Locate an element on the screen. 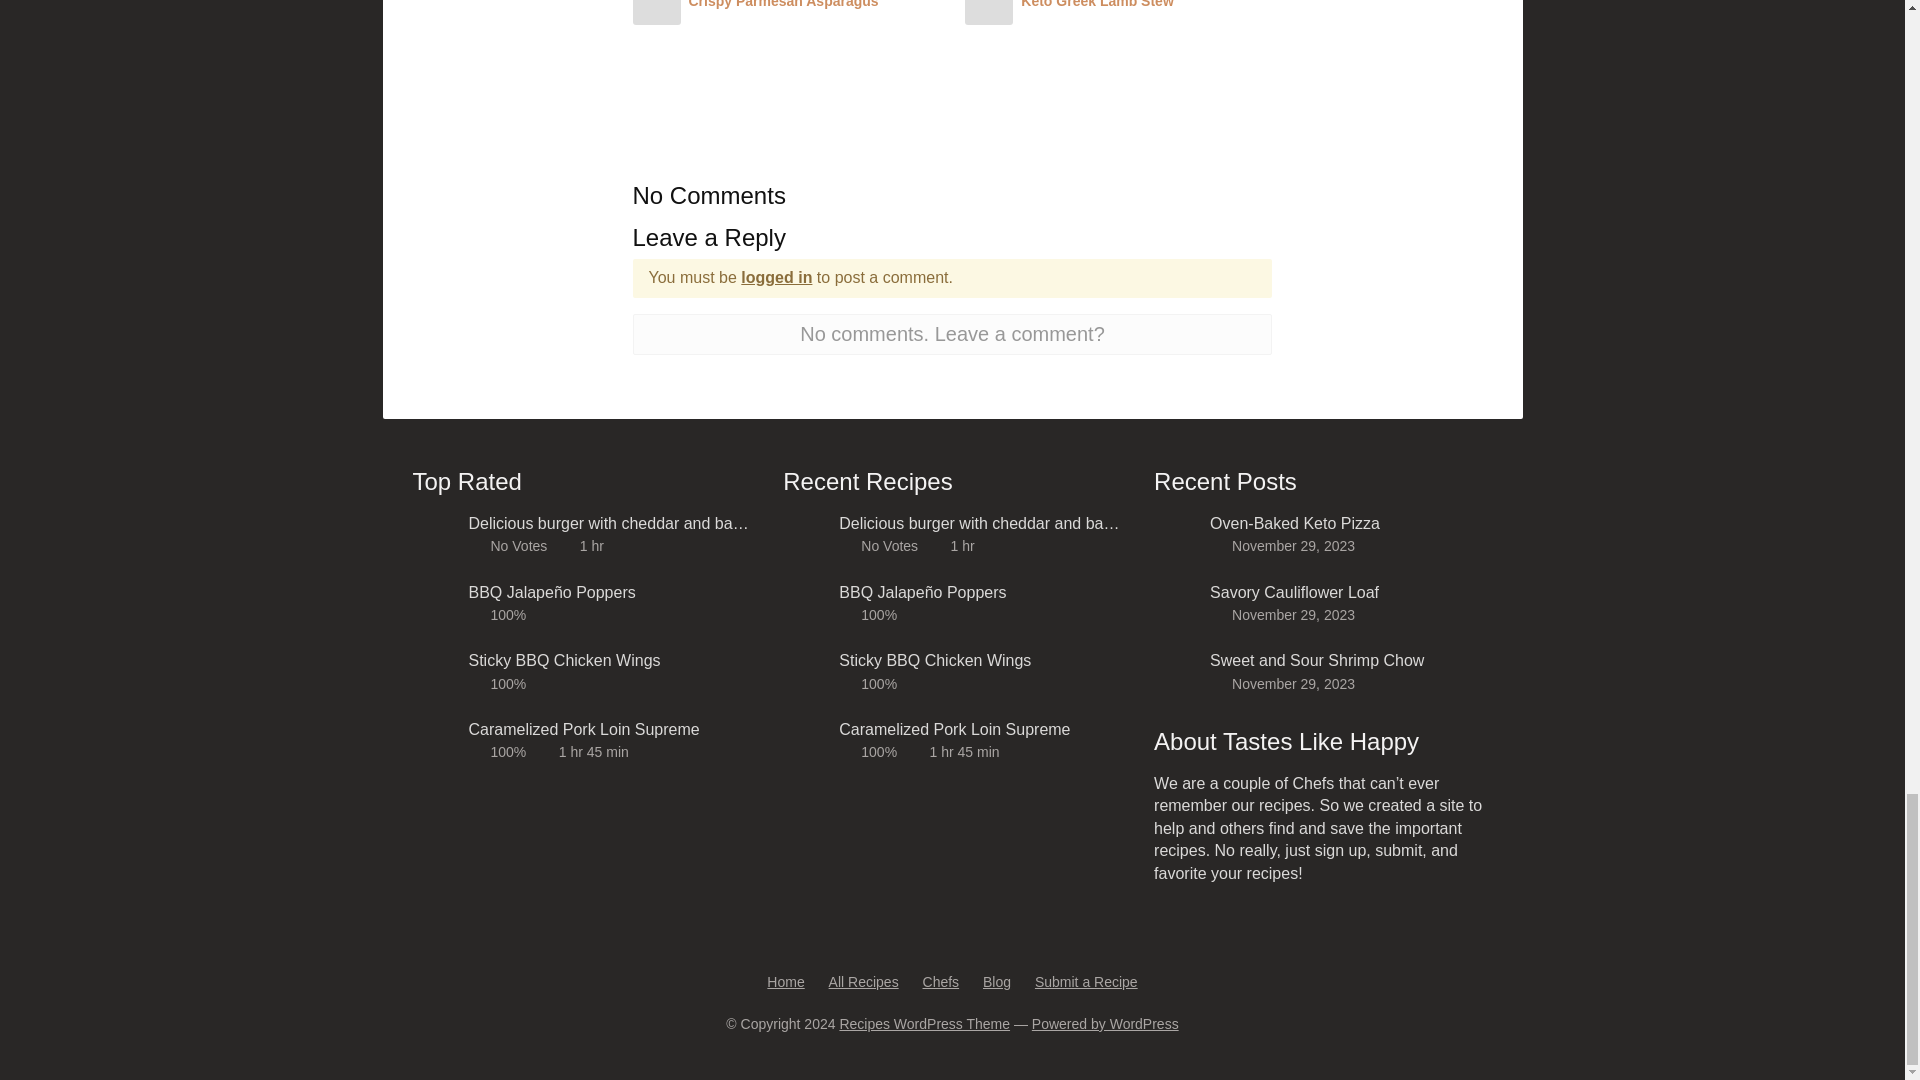 This screenshot has height=1080, width=1920. Crispy Parmesan Asparagus is located at coordinates (782, 4).